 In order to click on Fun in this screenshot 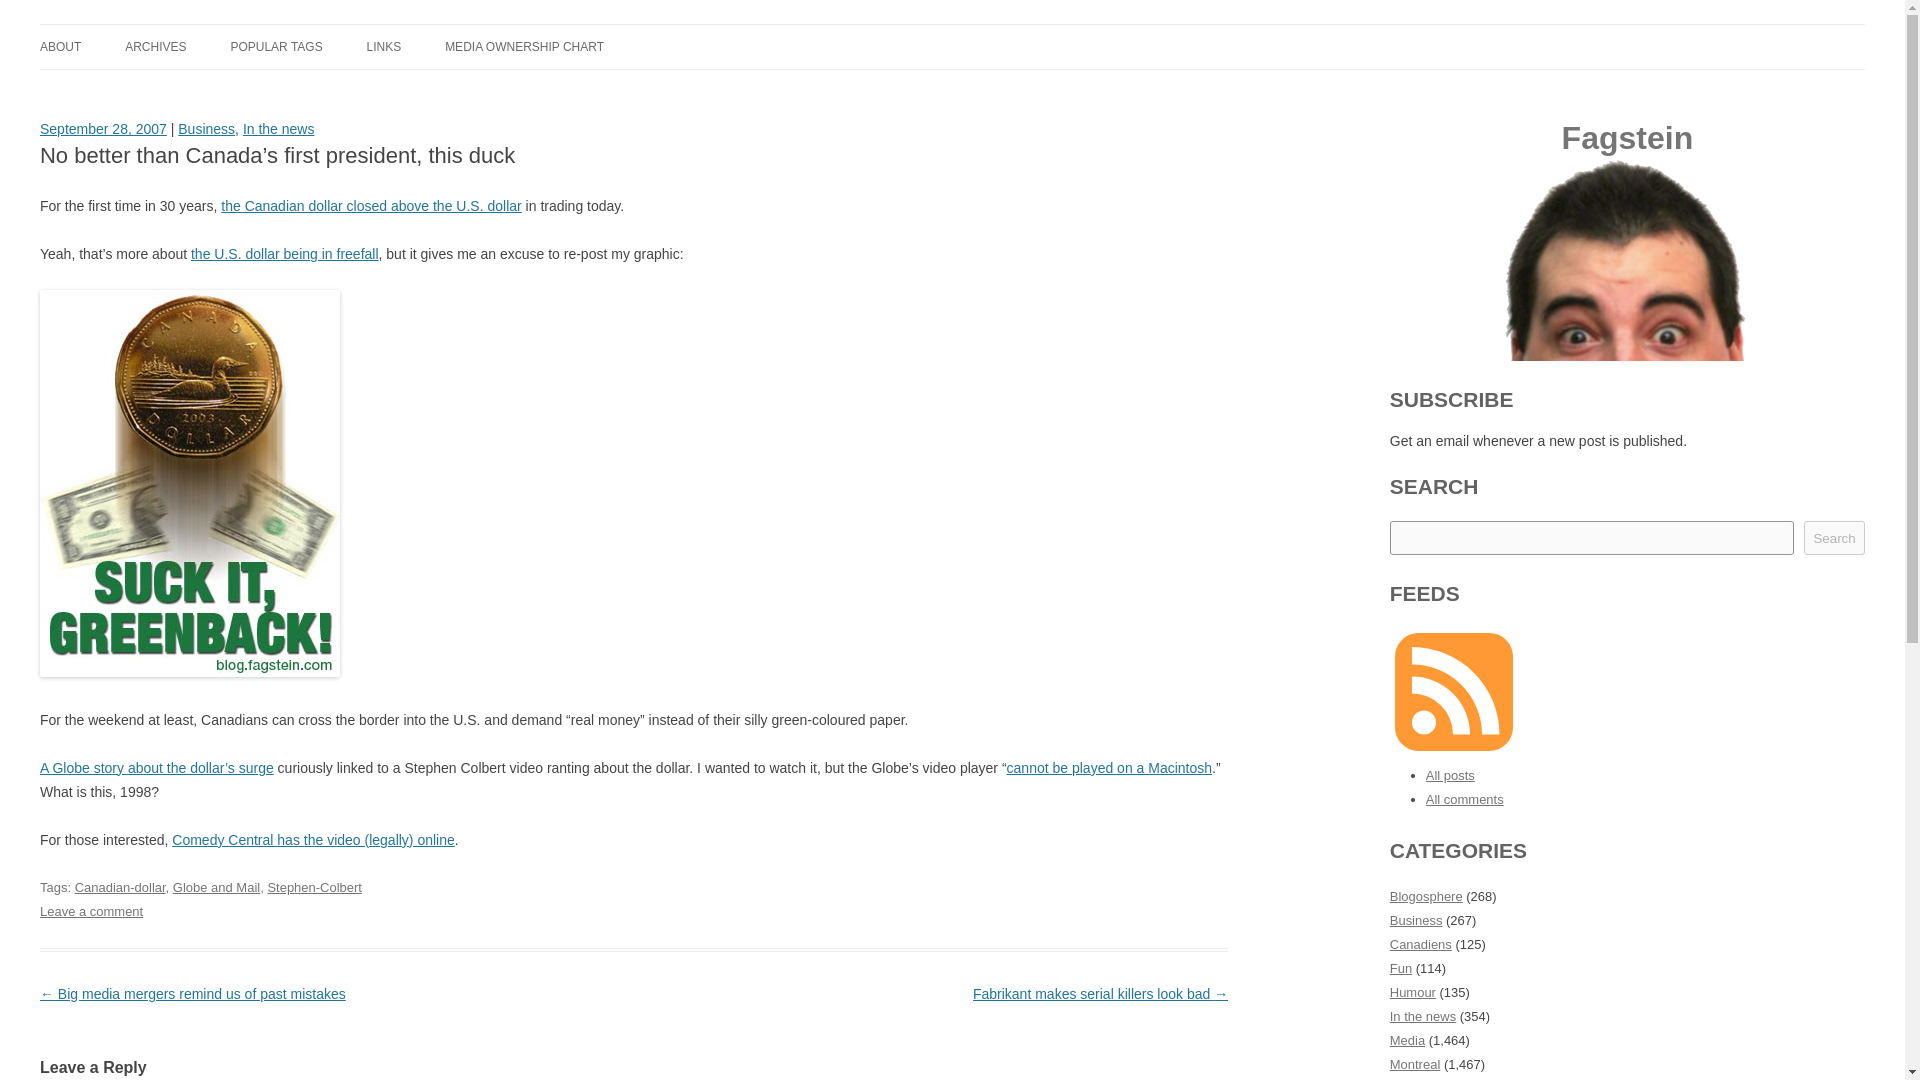, I will do `click(1400, 968)`.